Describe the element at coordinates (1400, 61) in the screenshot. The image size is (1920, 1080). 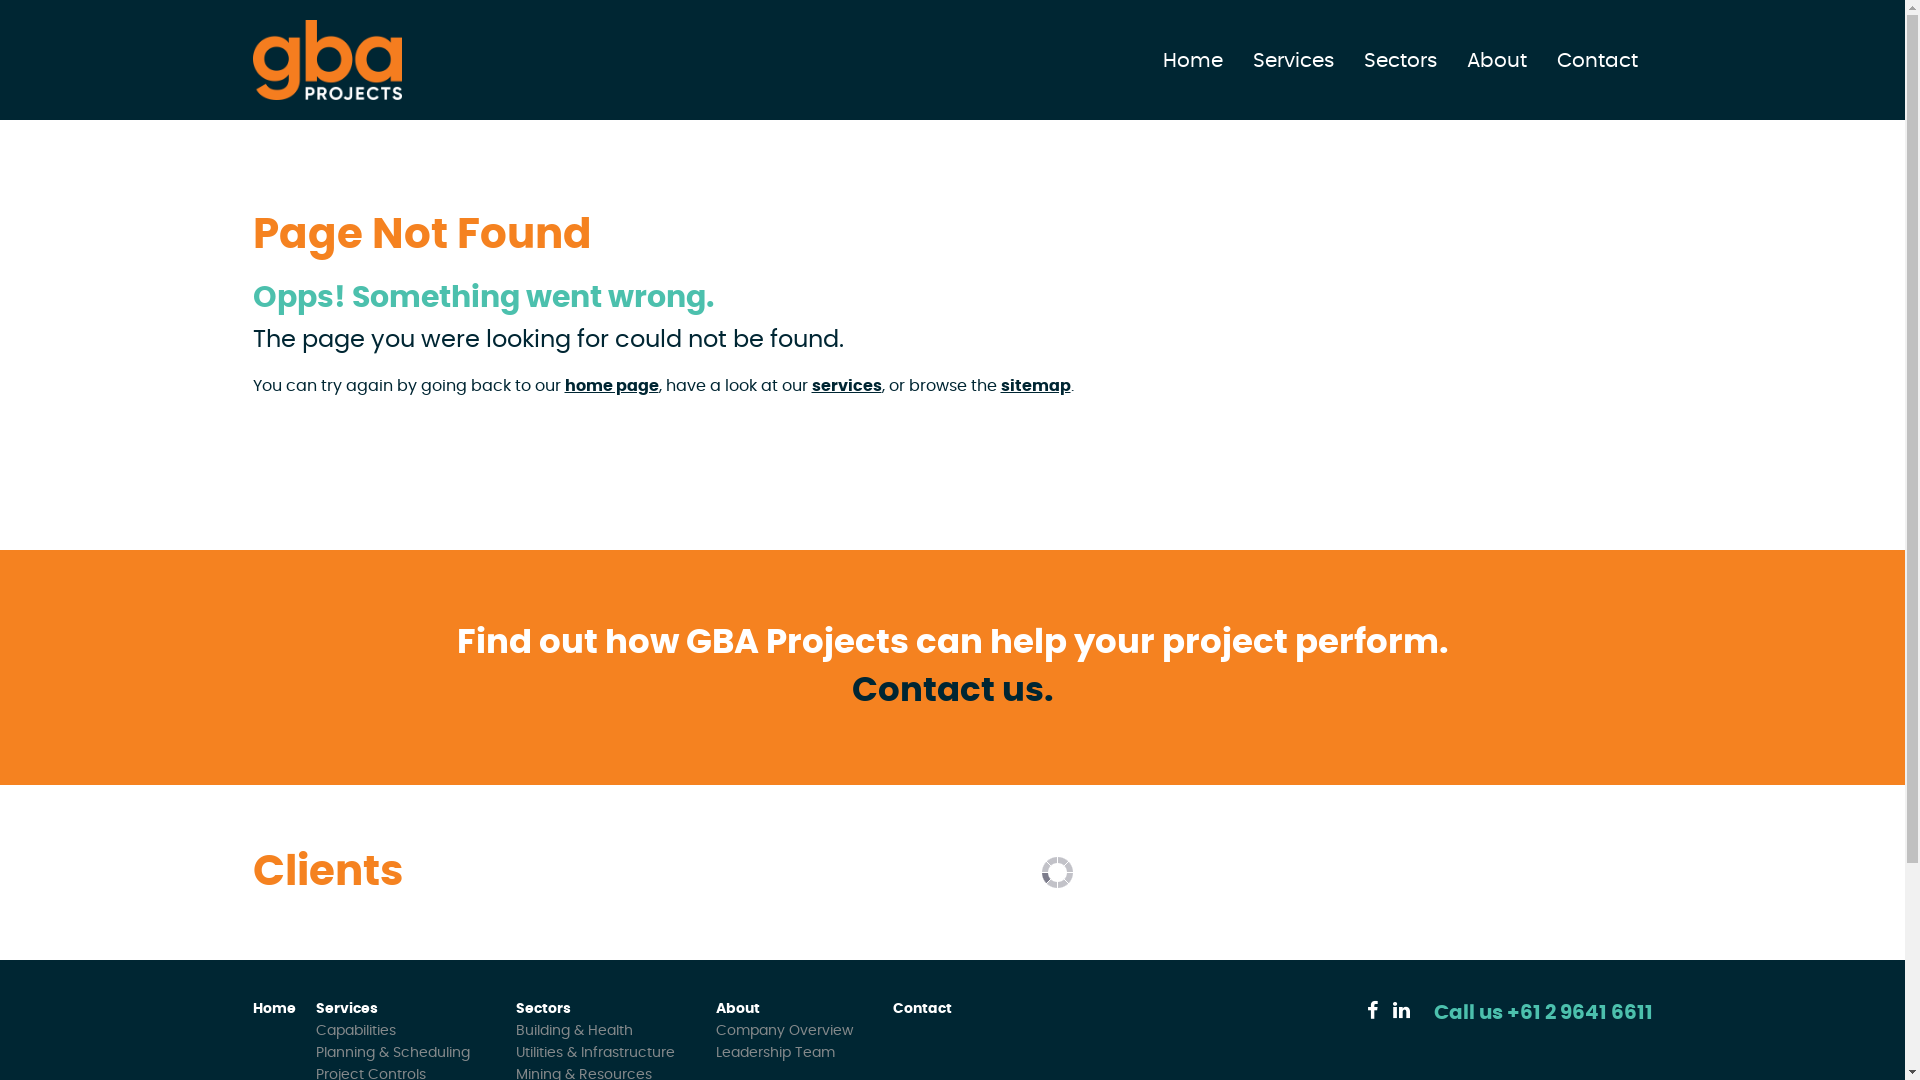
I see `Sectors` at that location.